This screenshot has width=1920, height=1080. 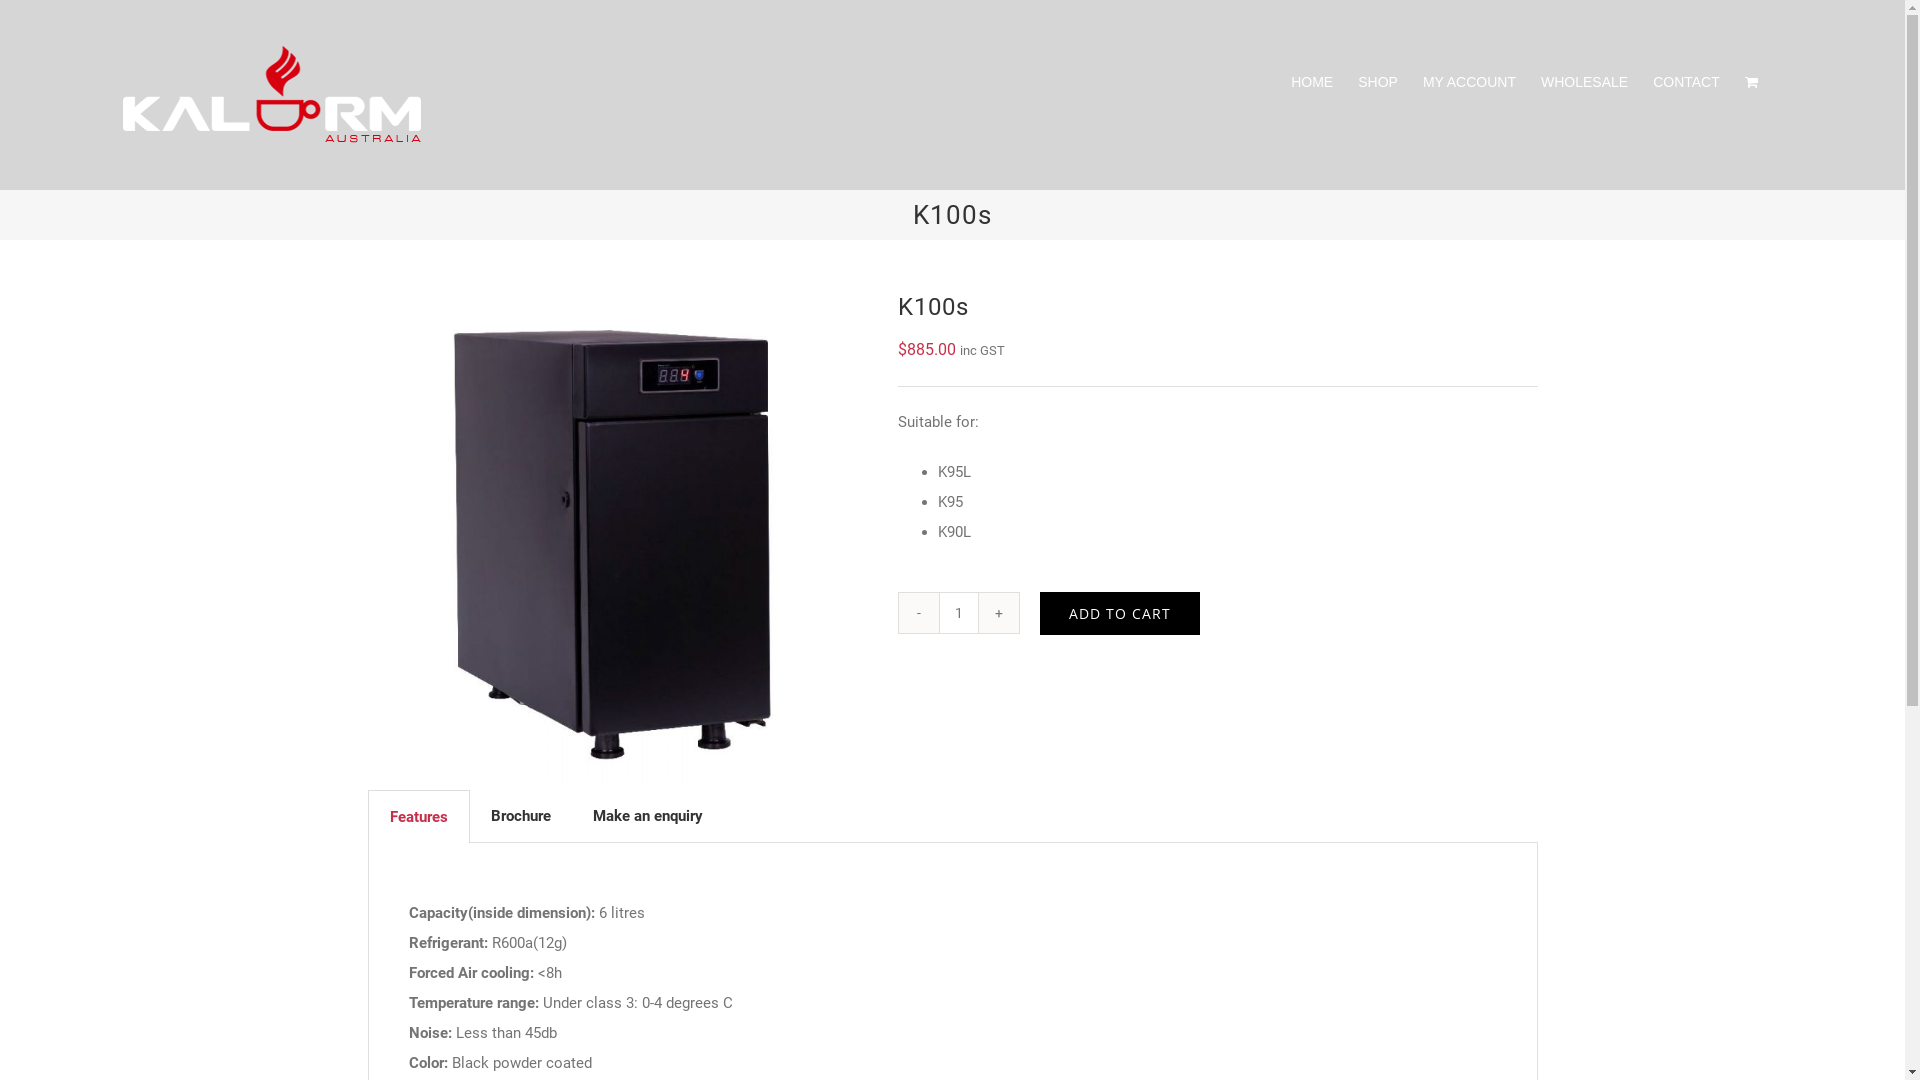 I want to click on MY ACCOUNT, so click(x=1470, y=82).